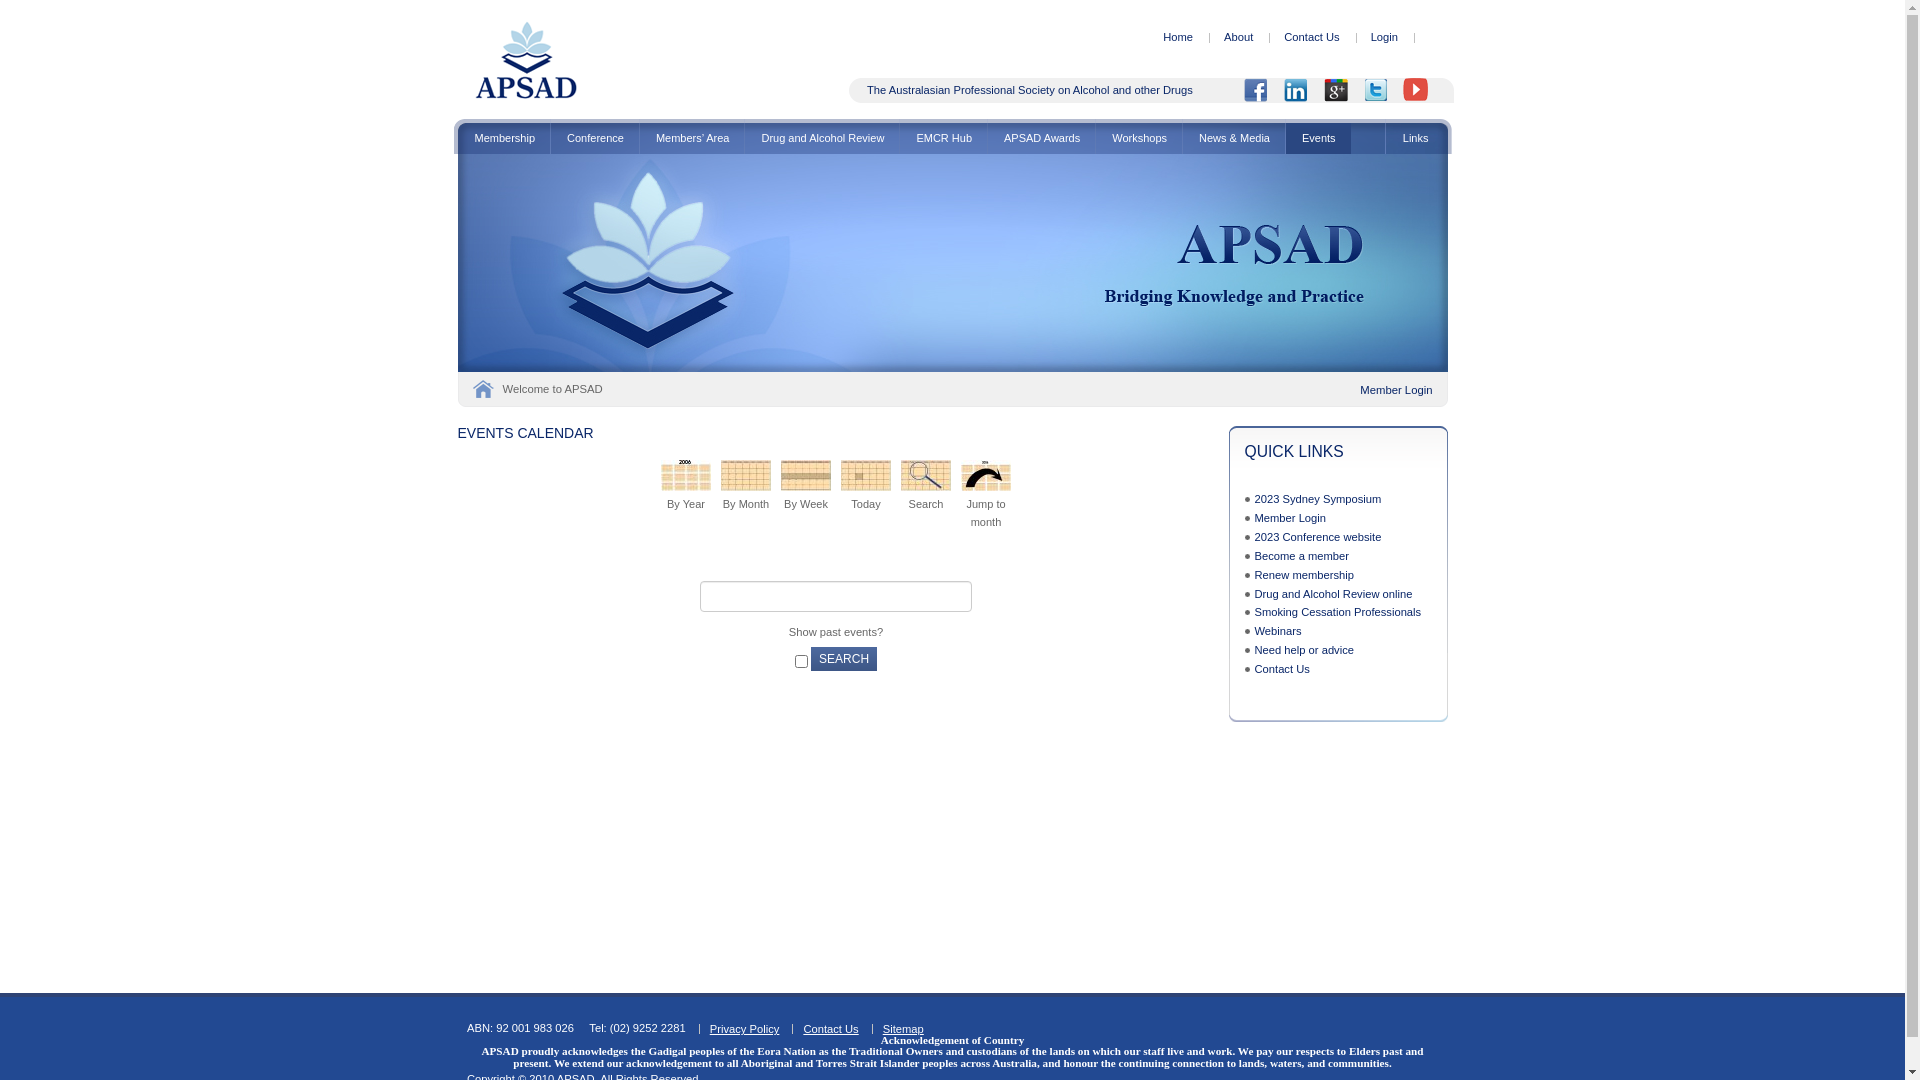  Describe the element at coordinates (1383, 90) in the screenshot. I see `Twitter` at that location.